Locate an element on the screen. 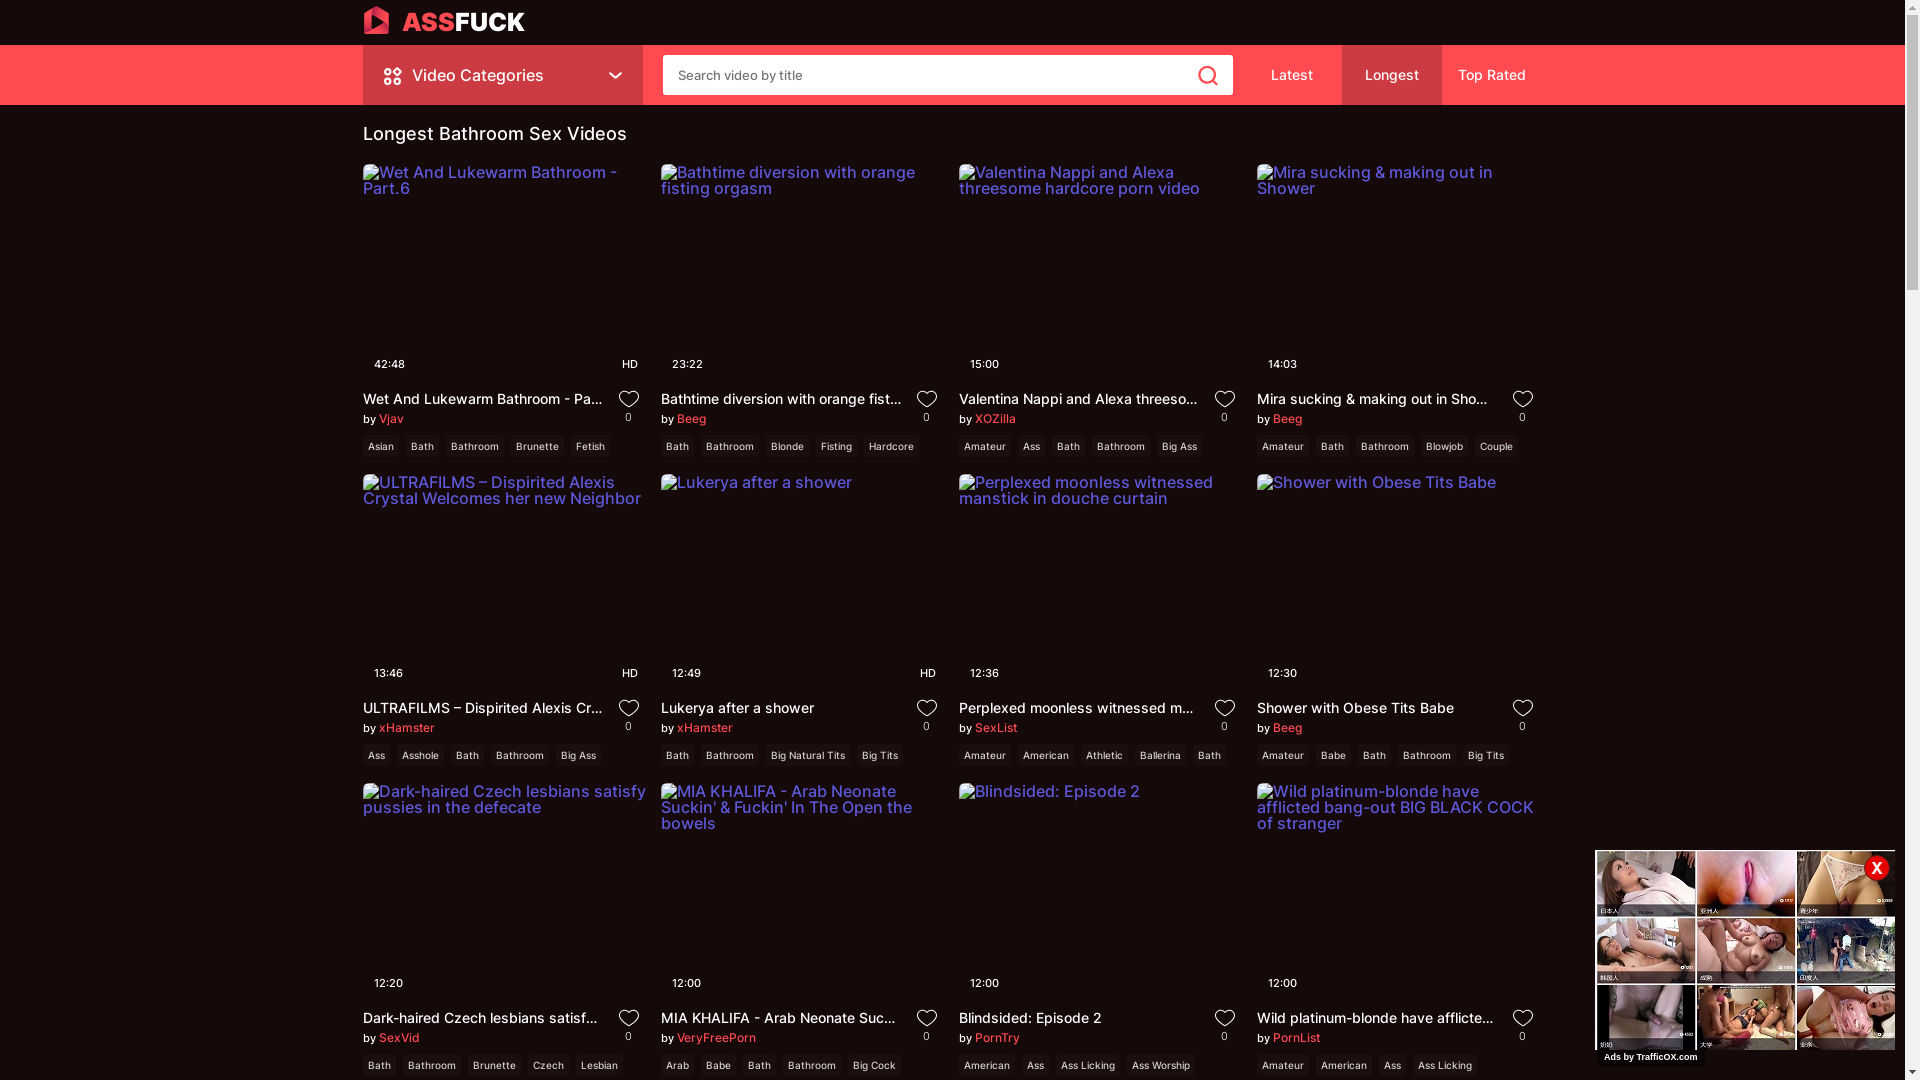  Bathtime diversion with orange fisting orgasm is located at coordinates (780, 398).